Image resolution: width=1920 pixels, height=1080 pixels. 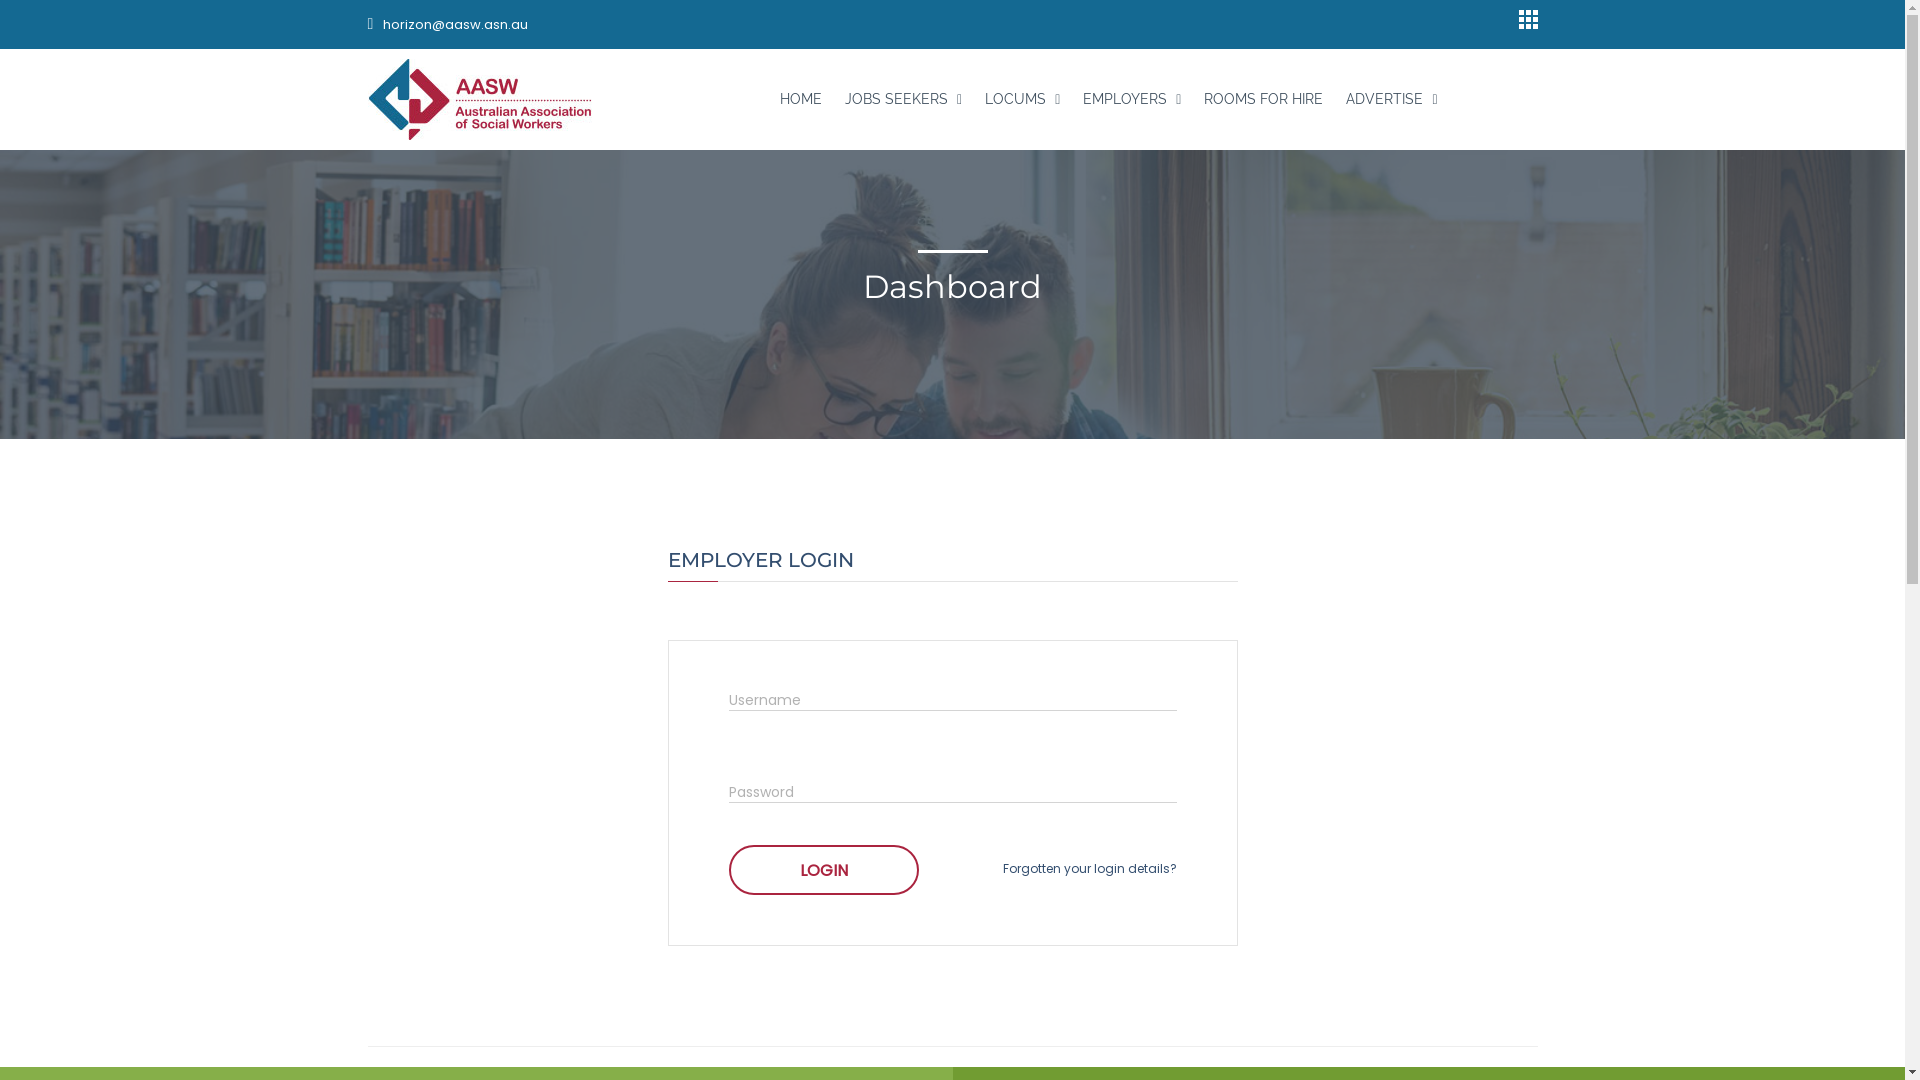 What do you see at coordinates (448, 24) in the screenshot?
I see `horizon@aasw.asn.au` at bounding box center [448, 24].